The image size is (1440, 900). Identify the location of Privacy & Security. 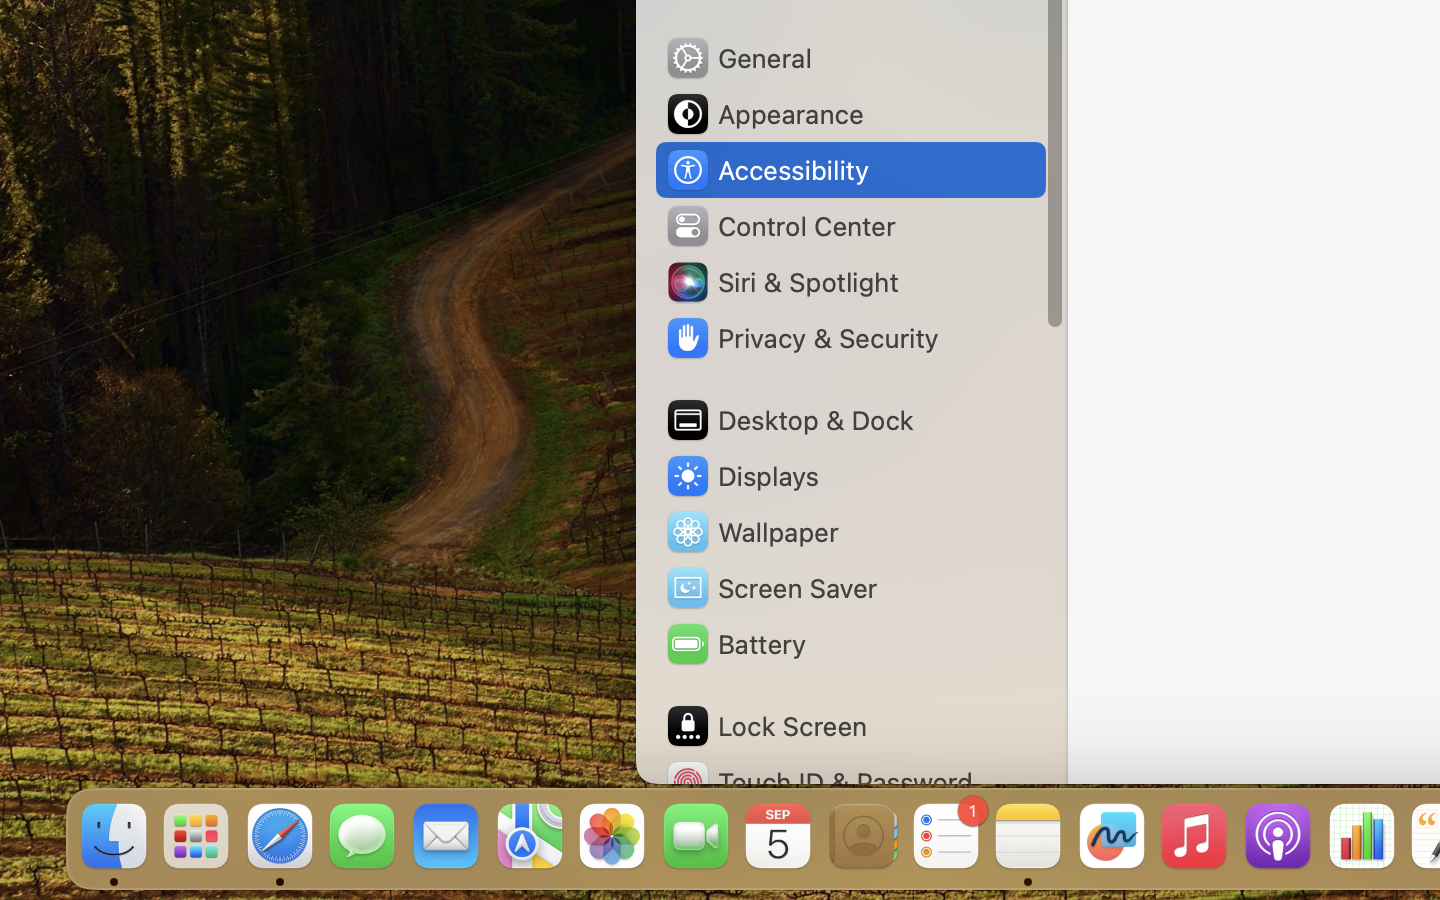
(801, 338).